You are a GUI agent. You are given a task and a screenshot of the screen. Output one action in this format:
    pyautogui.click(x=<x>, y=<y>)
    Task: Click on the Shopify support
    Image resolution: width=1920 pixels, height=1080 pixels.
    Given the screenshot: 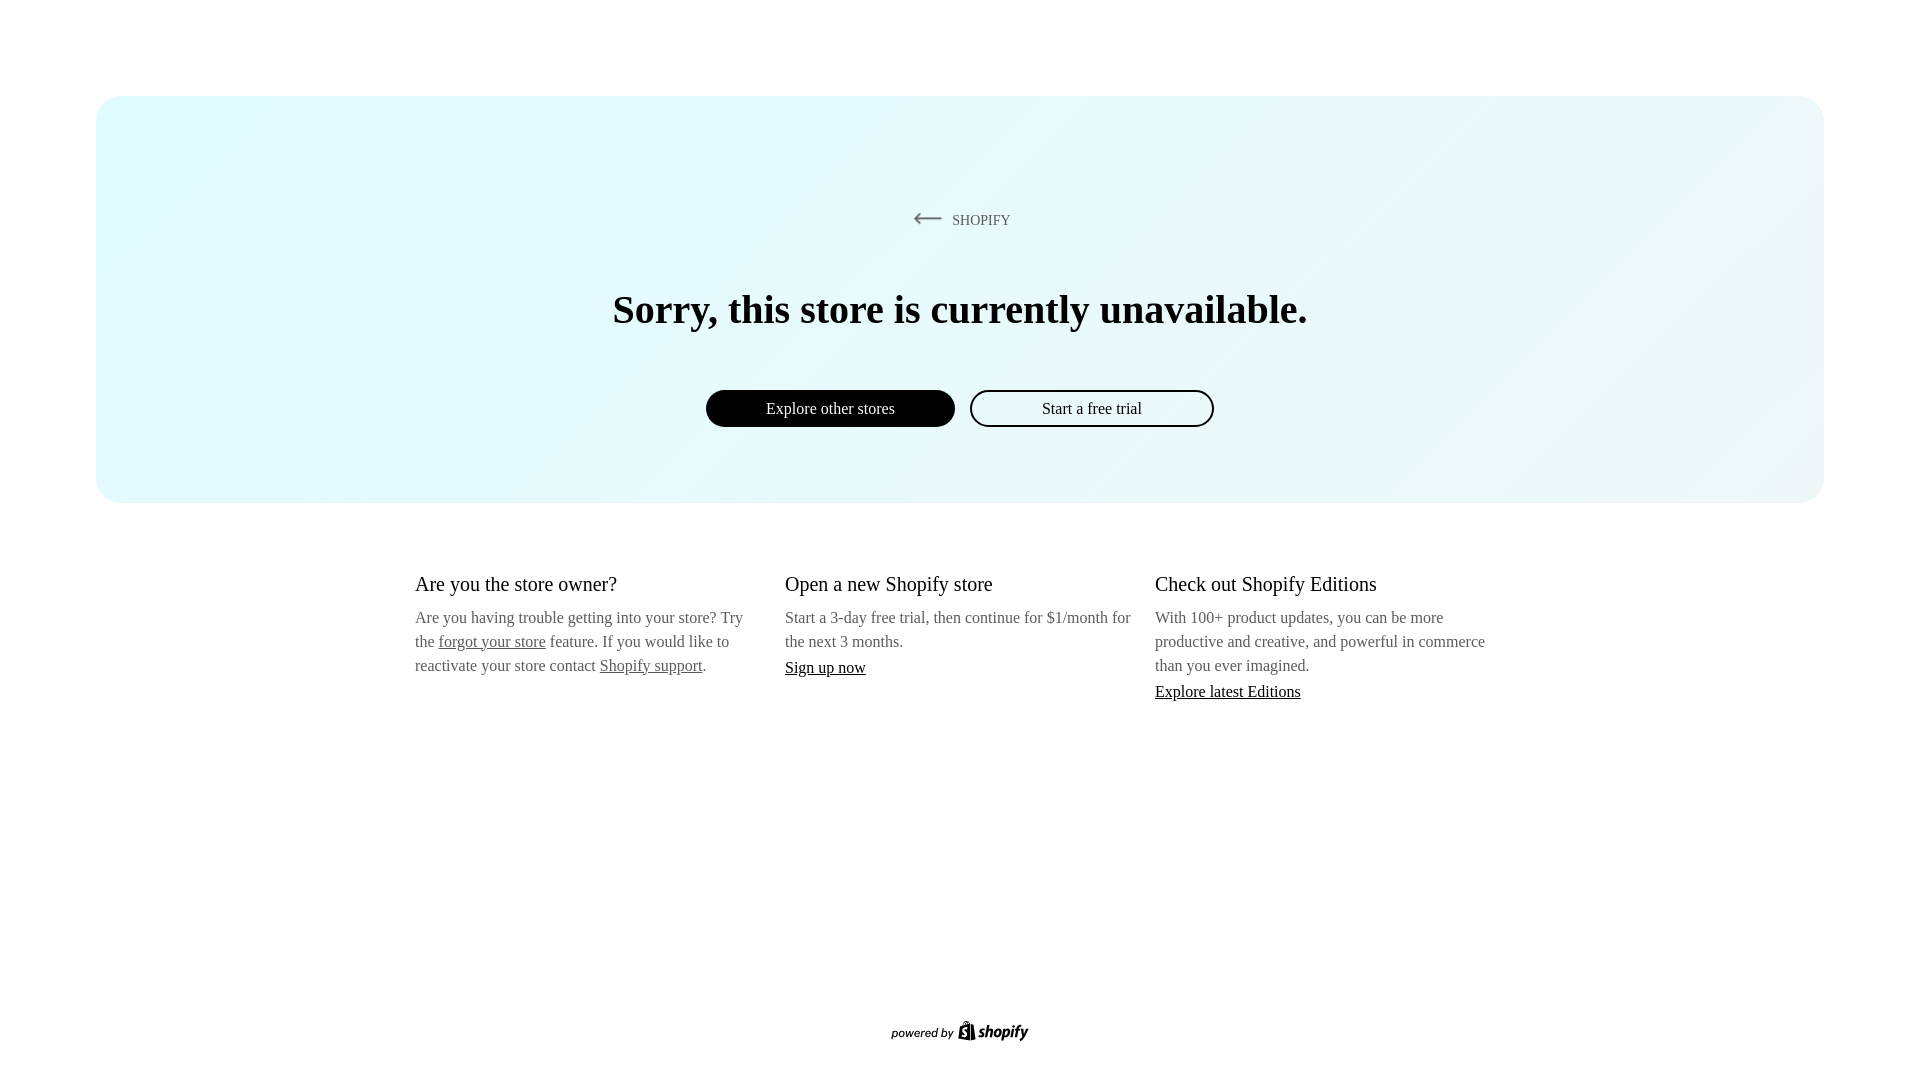 What is the action you would take?
    pyautogui.click(x=650, y=664)
    